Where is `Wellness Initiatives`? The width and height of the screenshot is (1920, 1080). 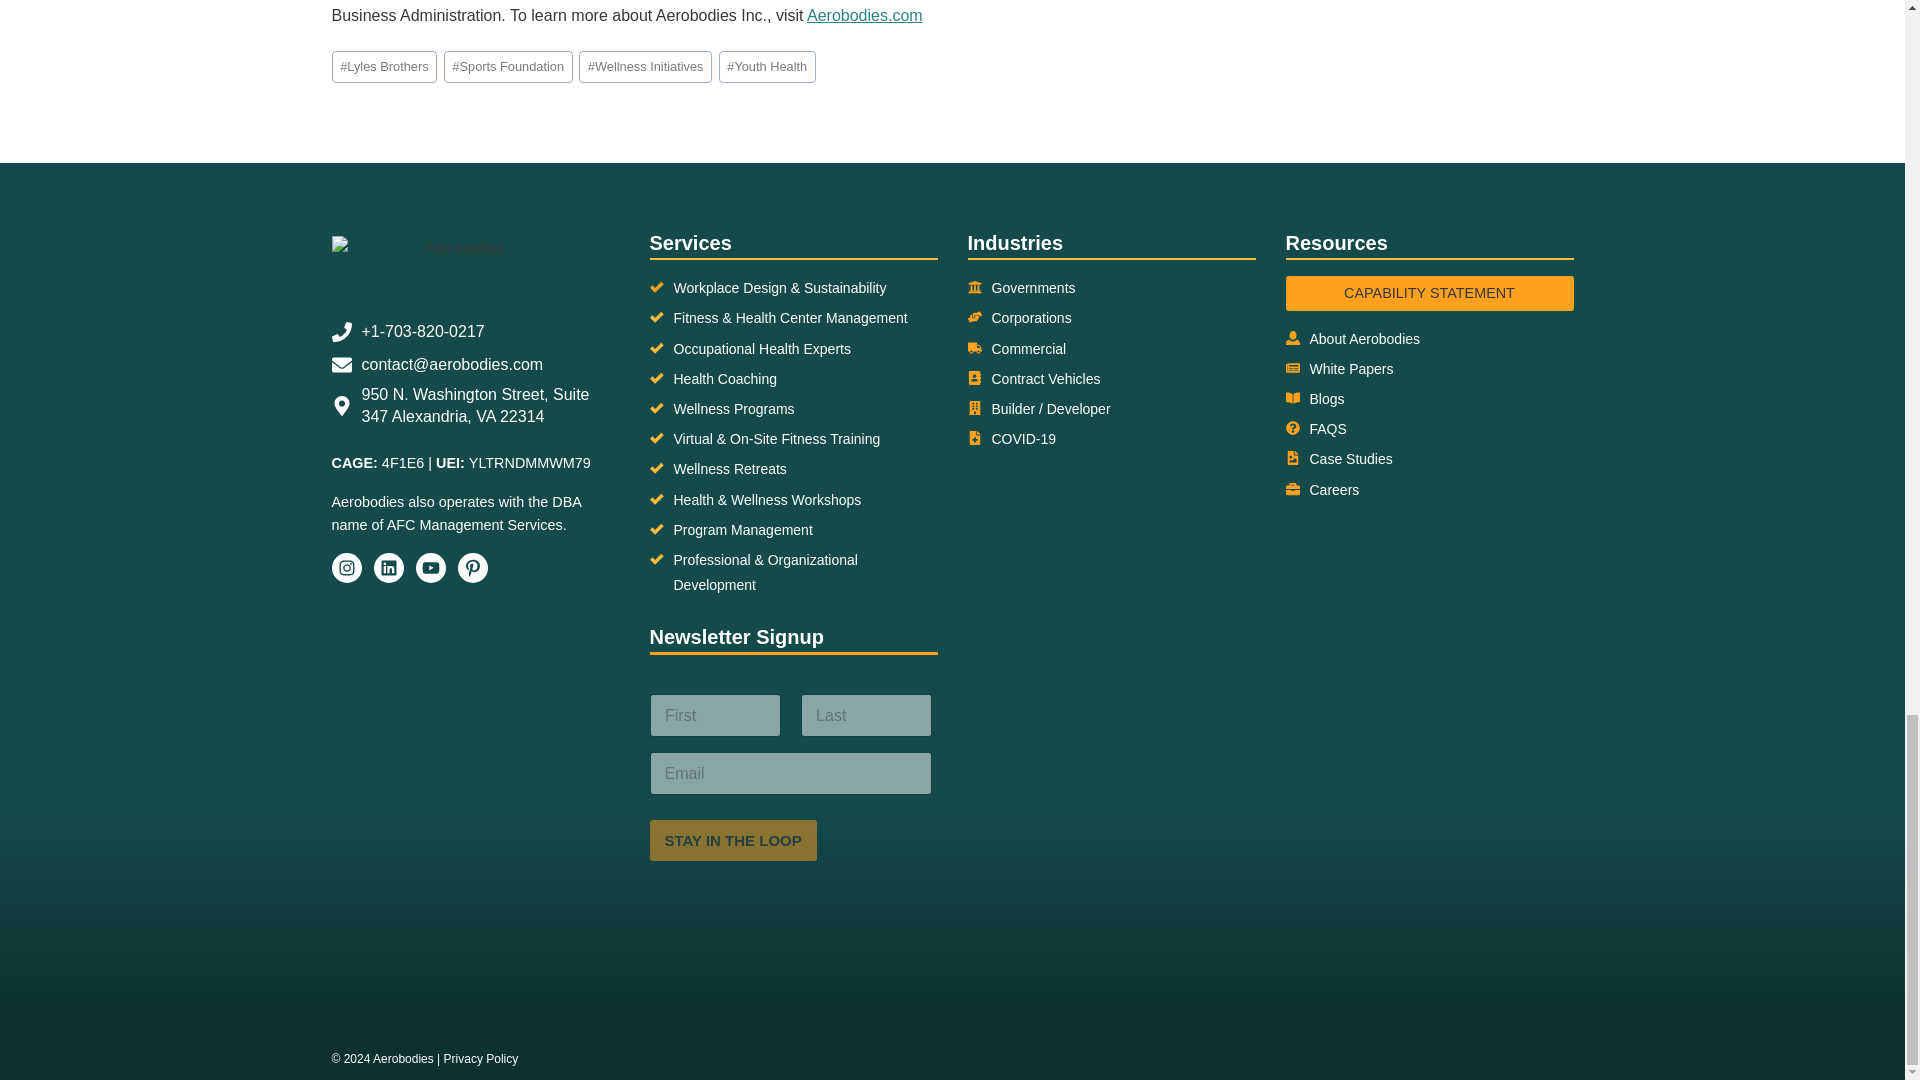 Wellness Initiatives is located at coordinates (646, 66).